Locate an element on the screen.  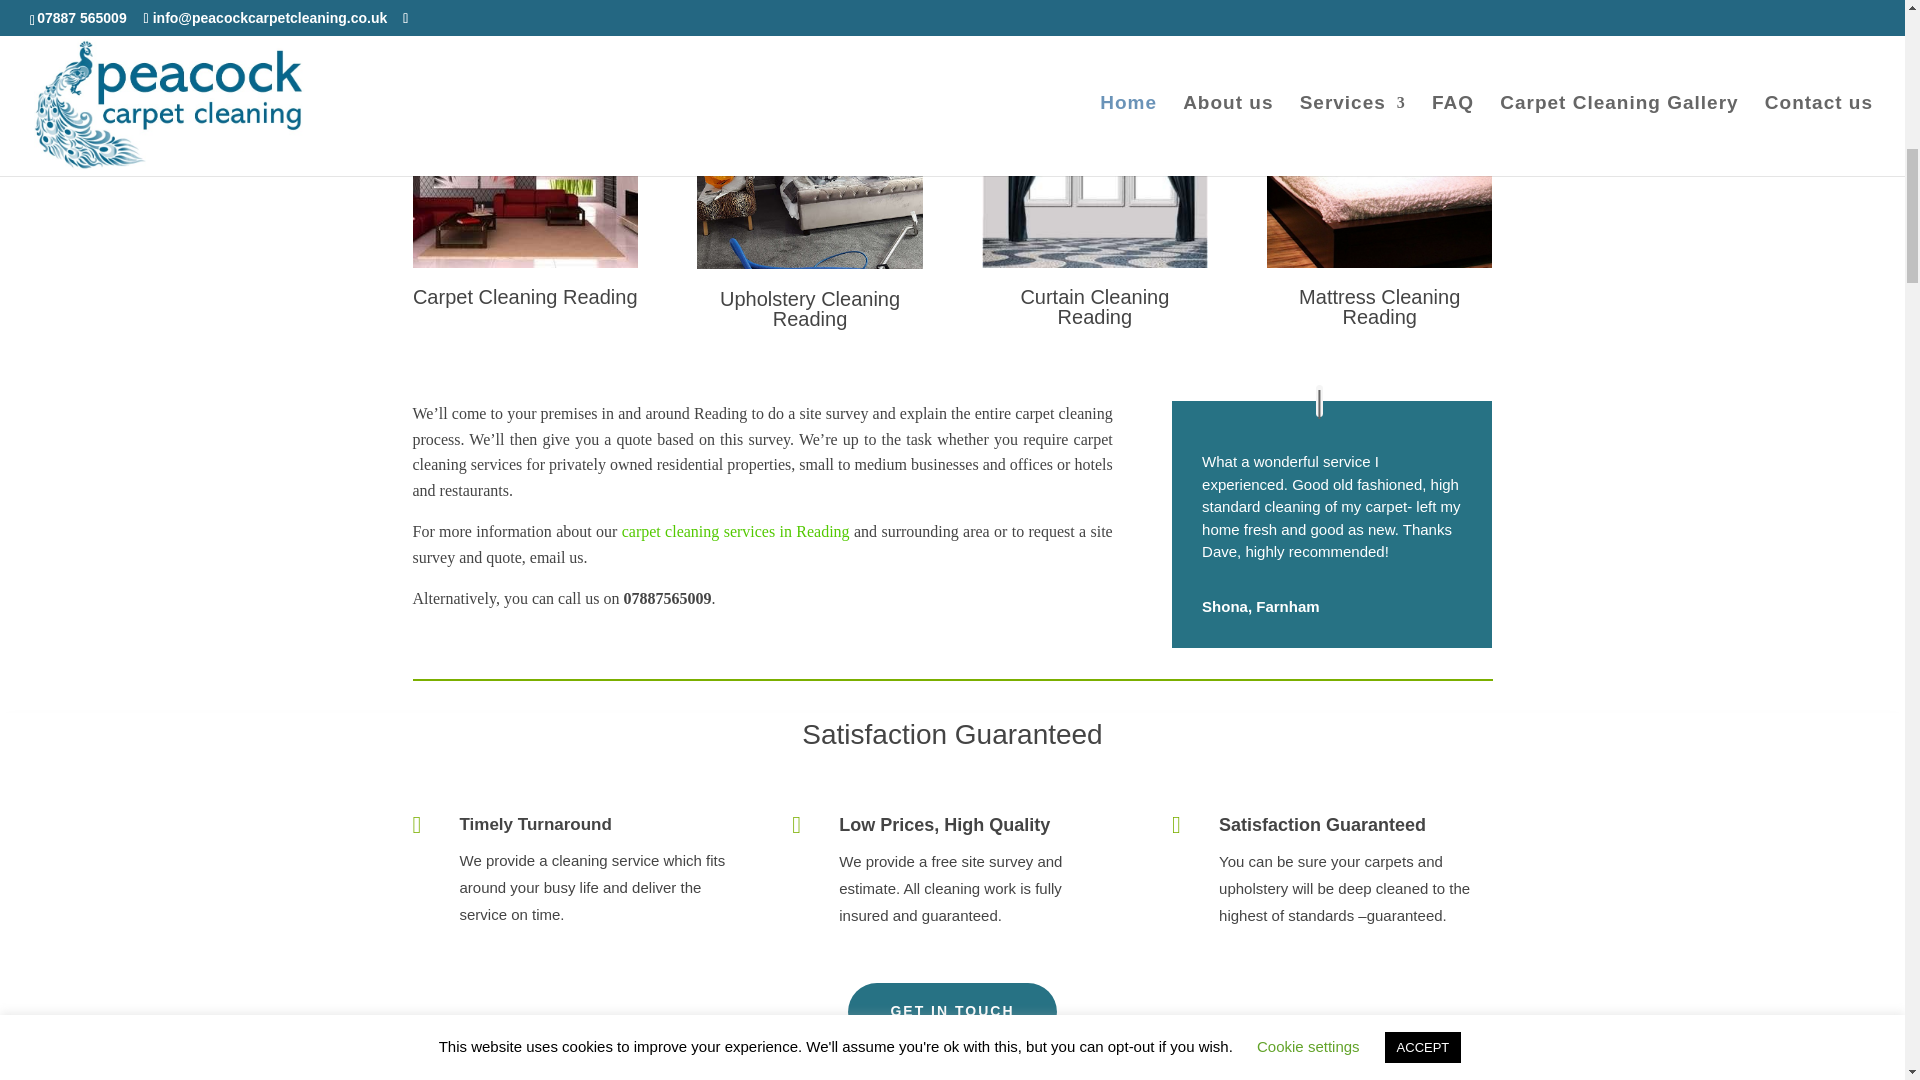
carpet cleaner Reading is located at coordinates (1379, 191).